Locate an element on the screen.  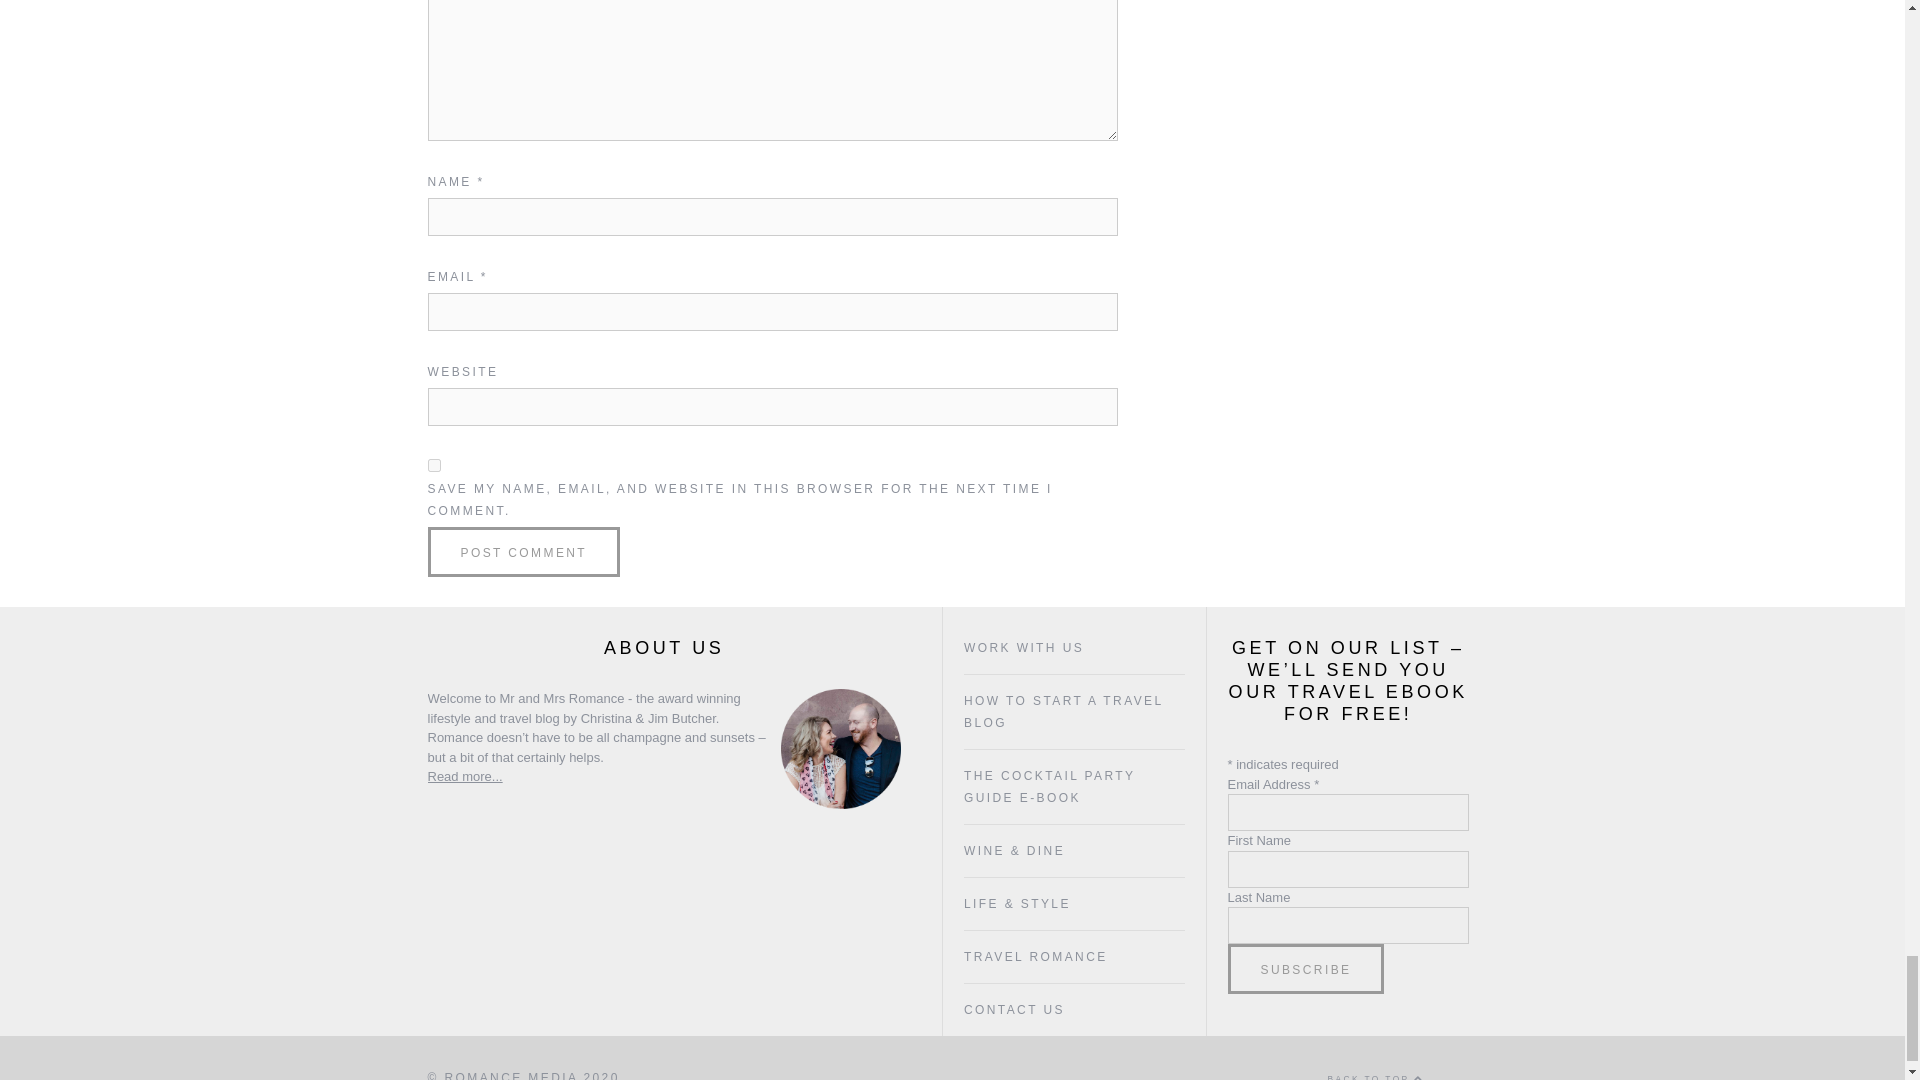
yes is located at coordinates (434, 465).